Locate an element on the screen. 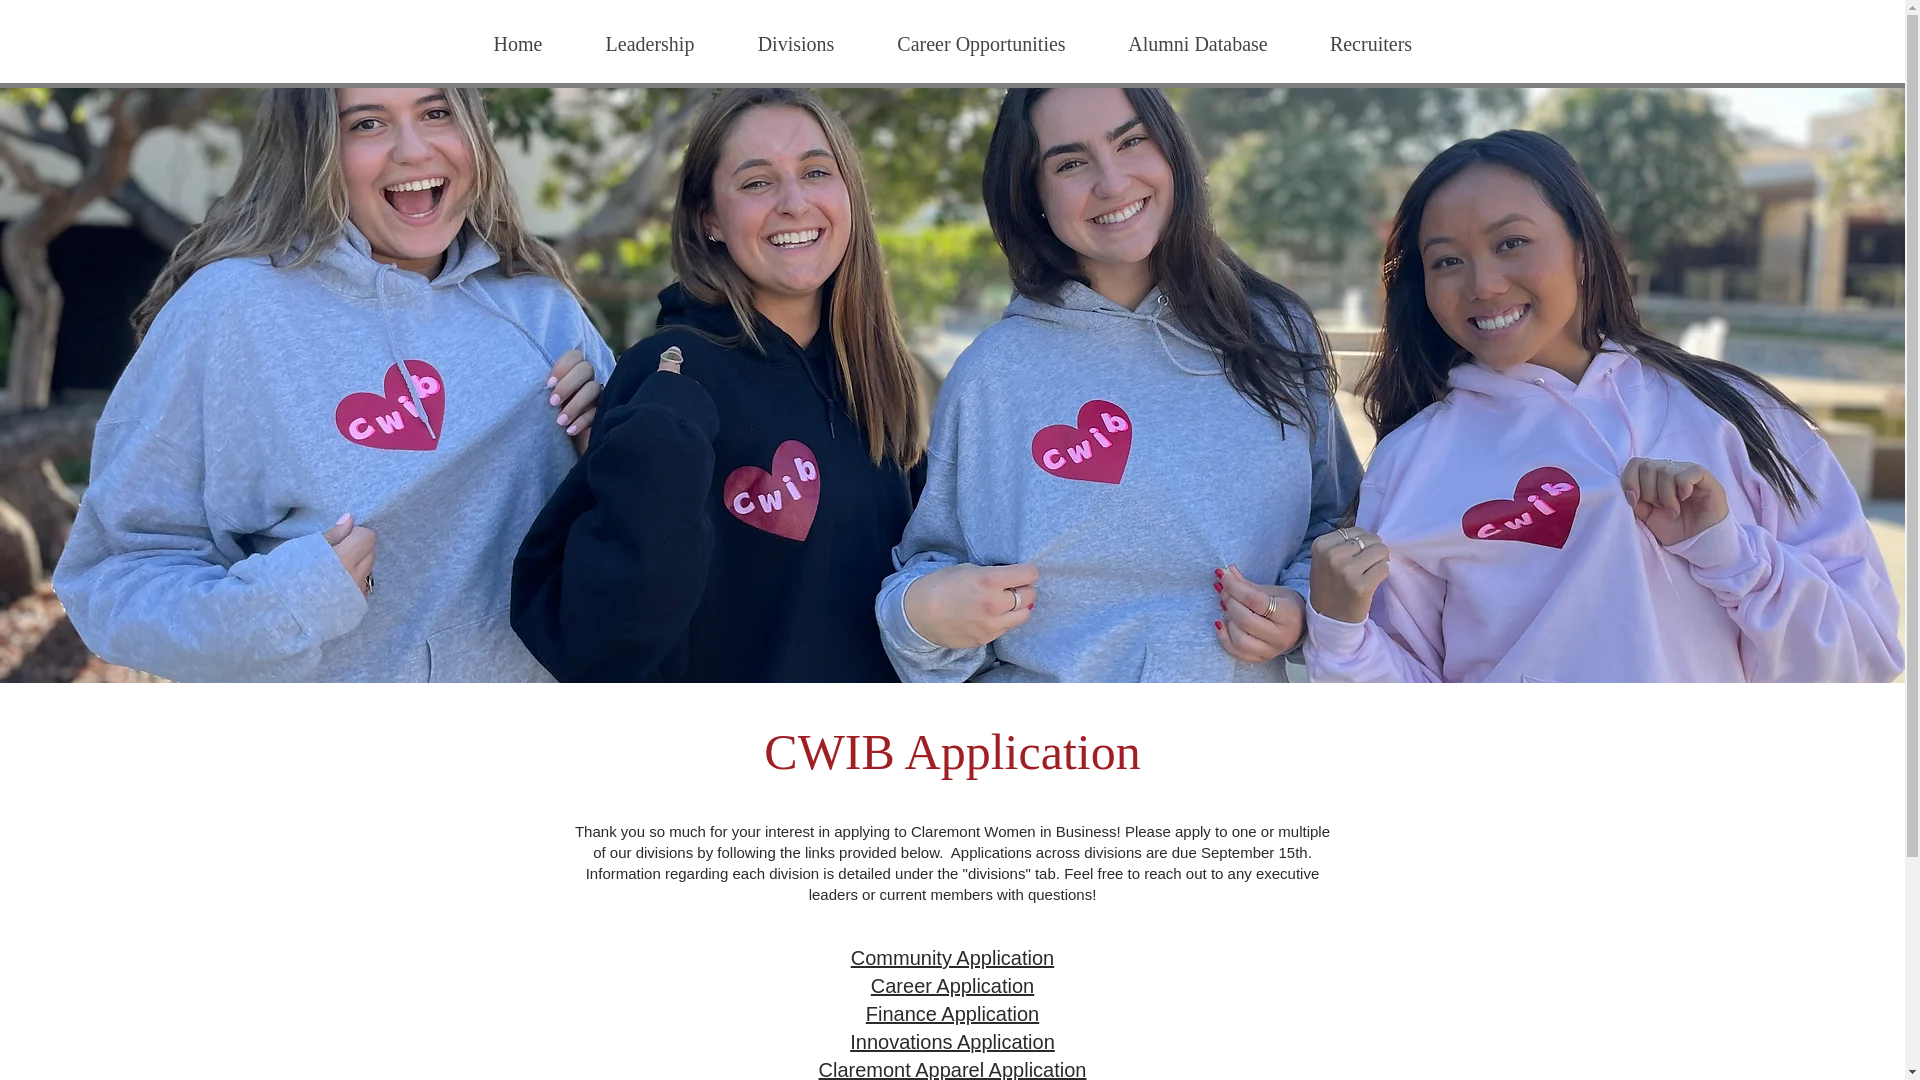 This screenshot has height=1080, width=1920. Recruiters is located at coordinates (1369, 43).